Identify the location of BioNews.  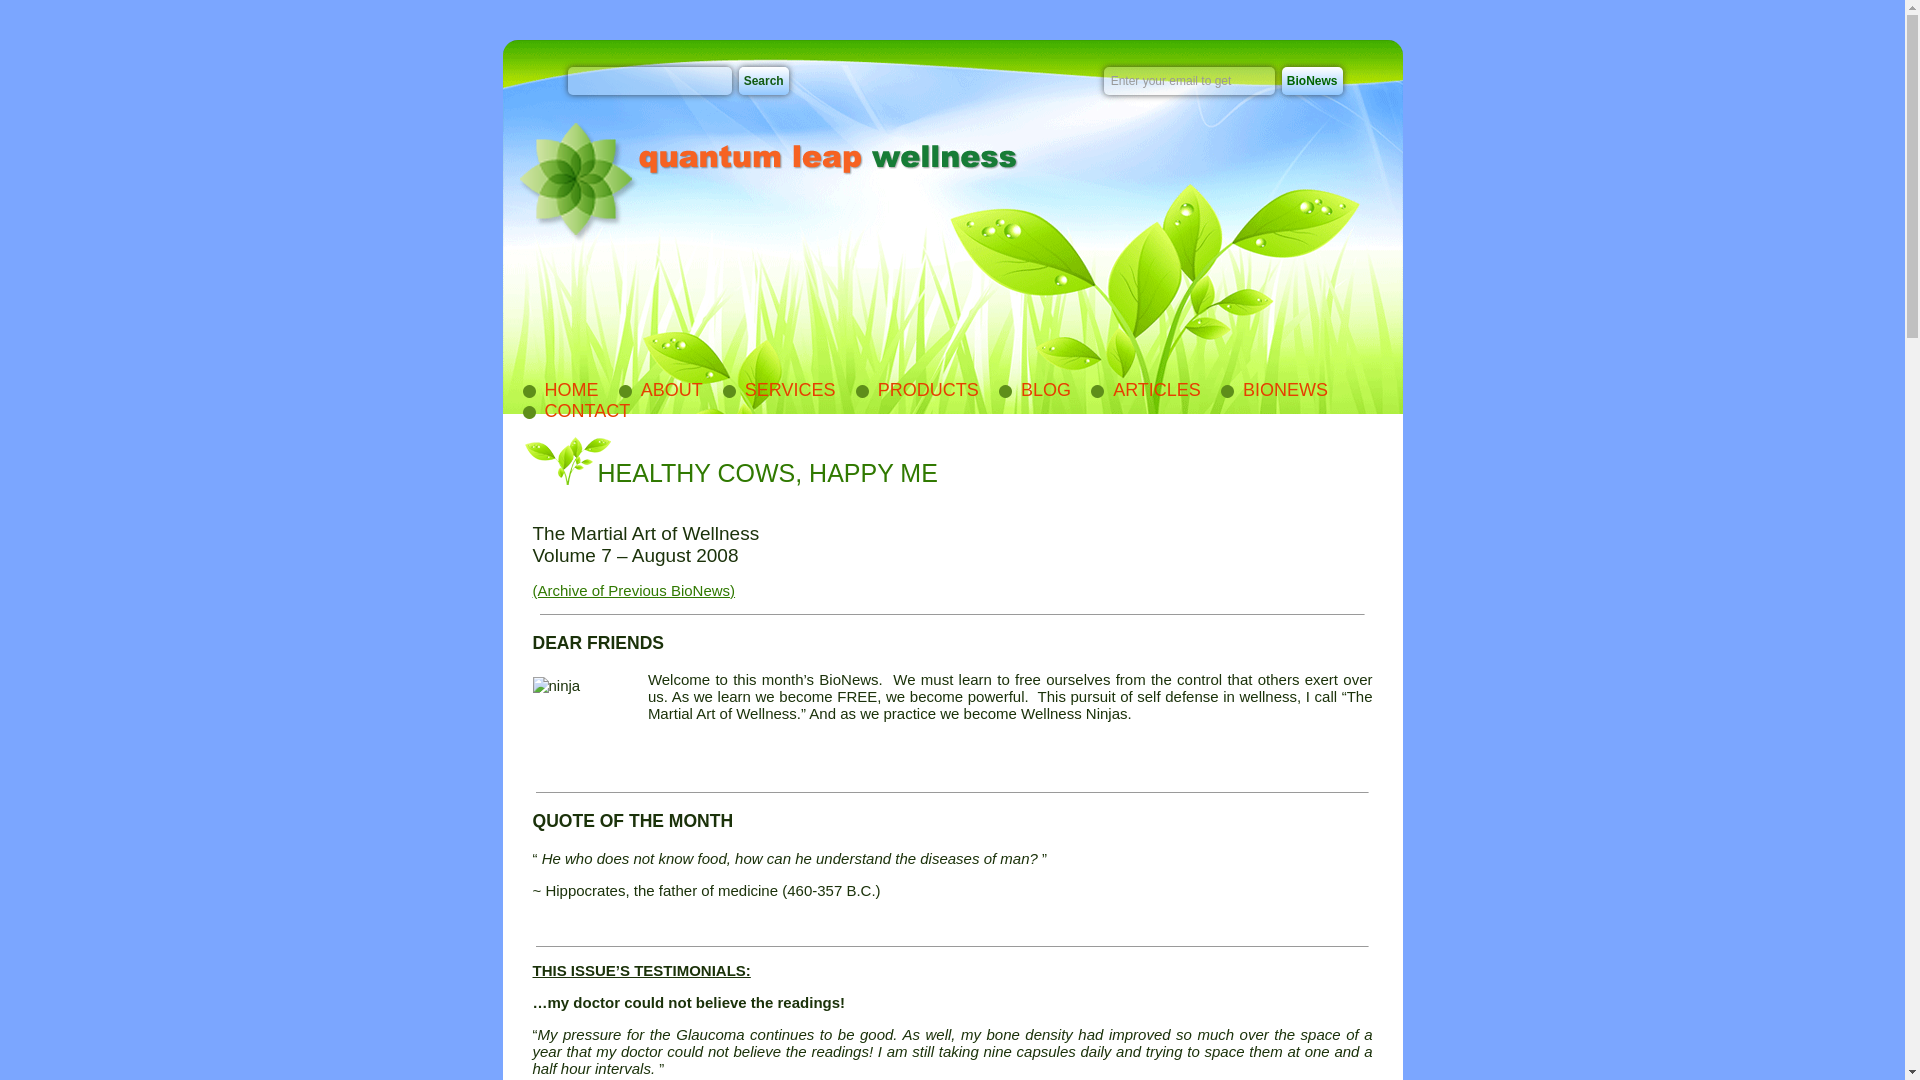
(1312, 80).